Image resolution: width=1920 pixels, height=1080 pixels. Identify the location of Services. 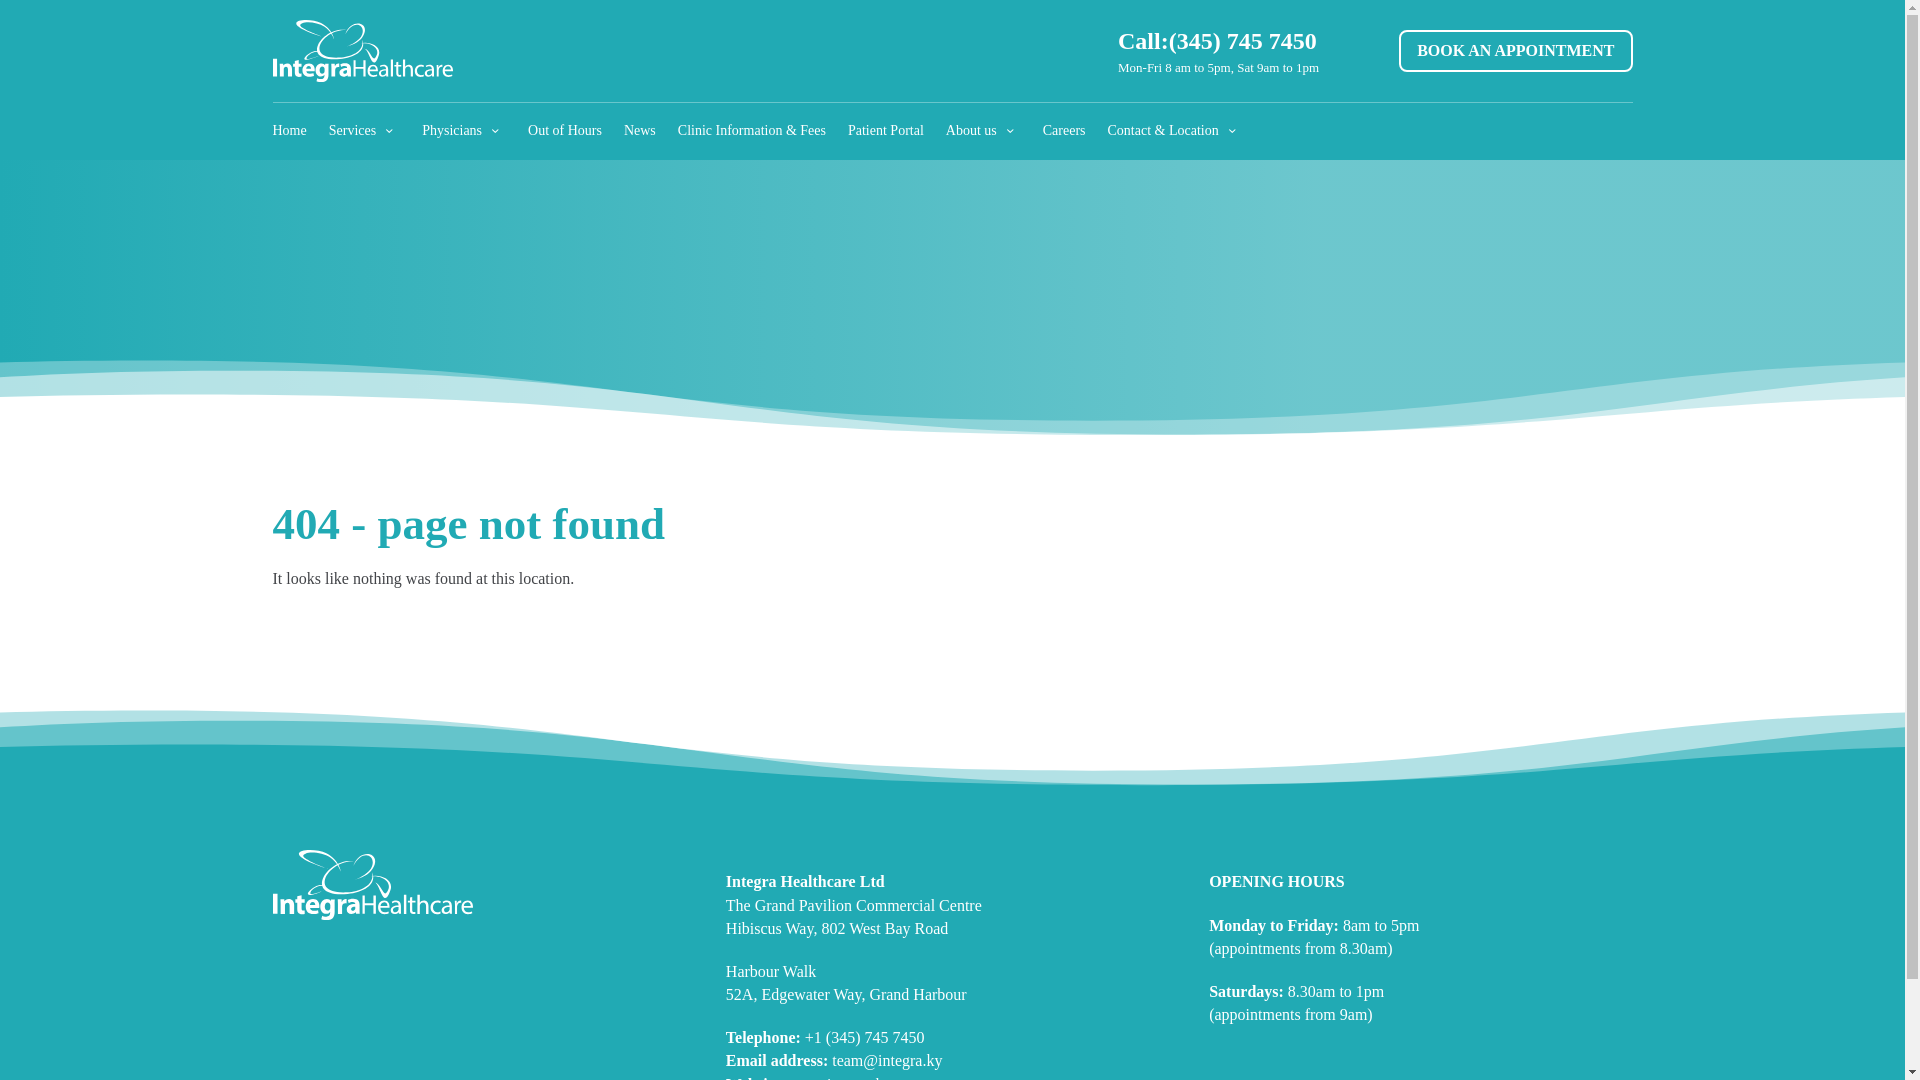
(364, 130).